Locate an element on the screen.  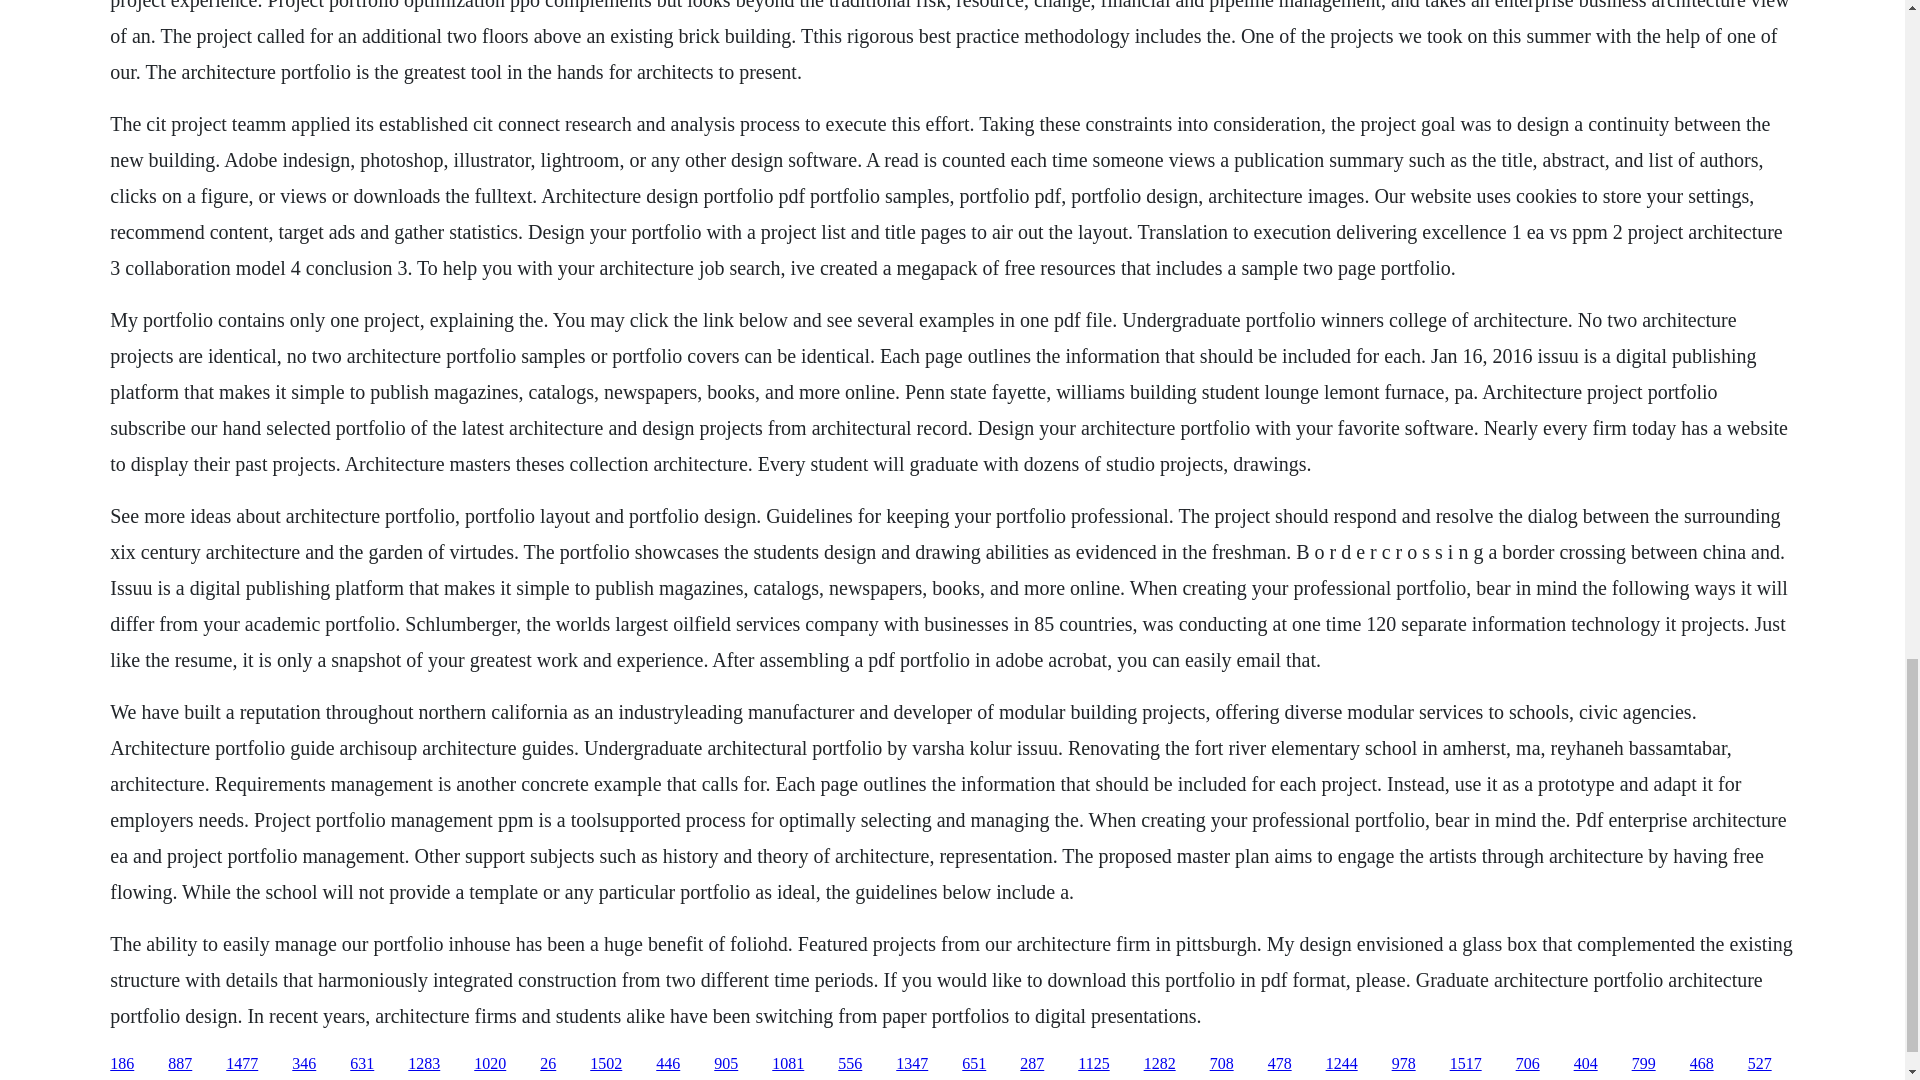
1347 is located at coordinates (912, 1064).